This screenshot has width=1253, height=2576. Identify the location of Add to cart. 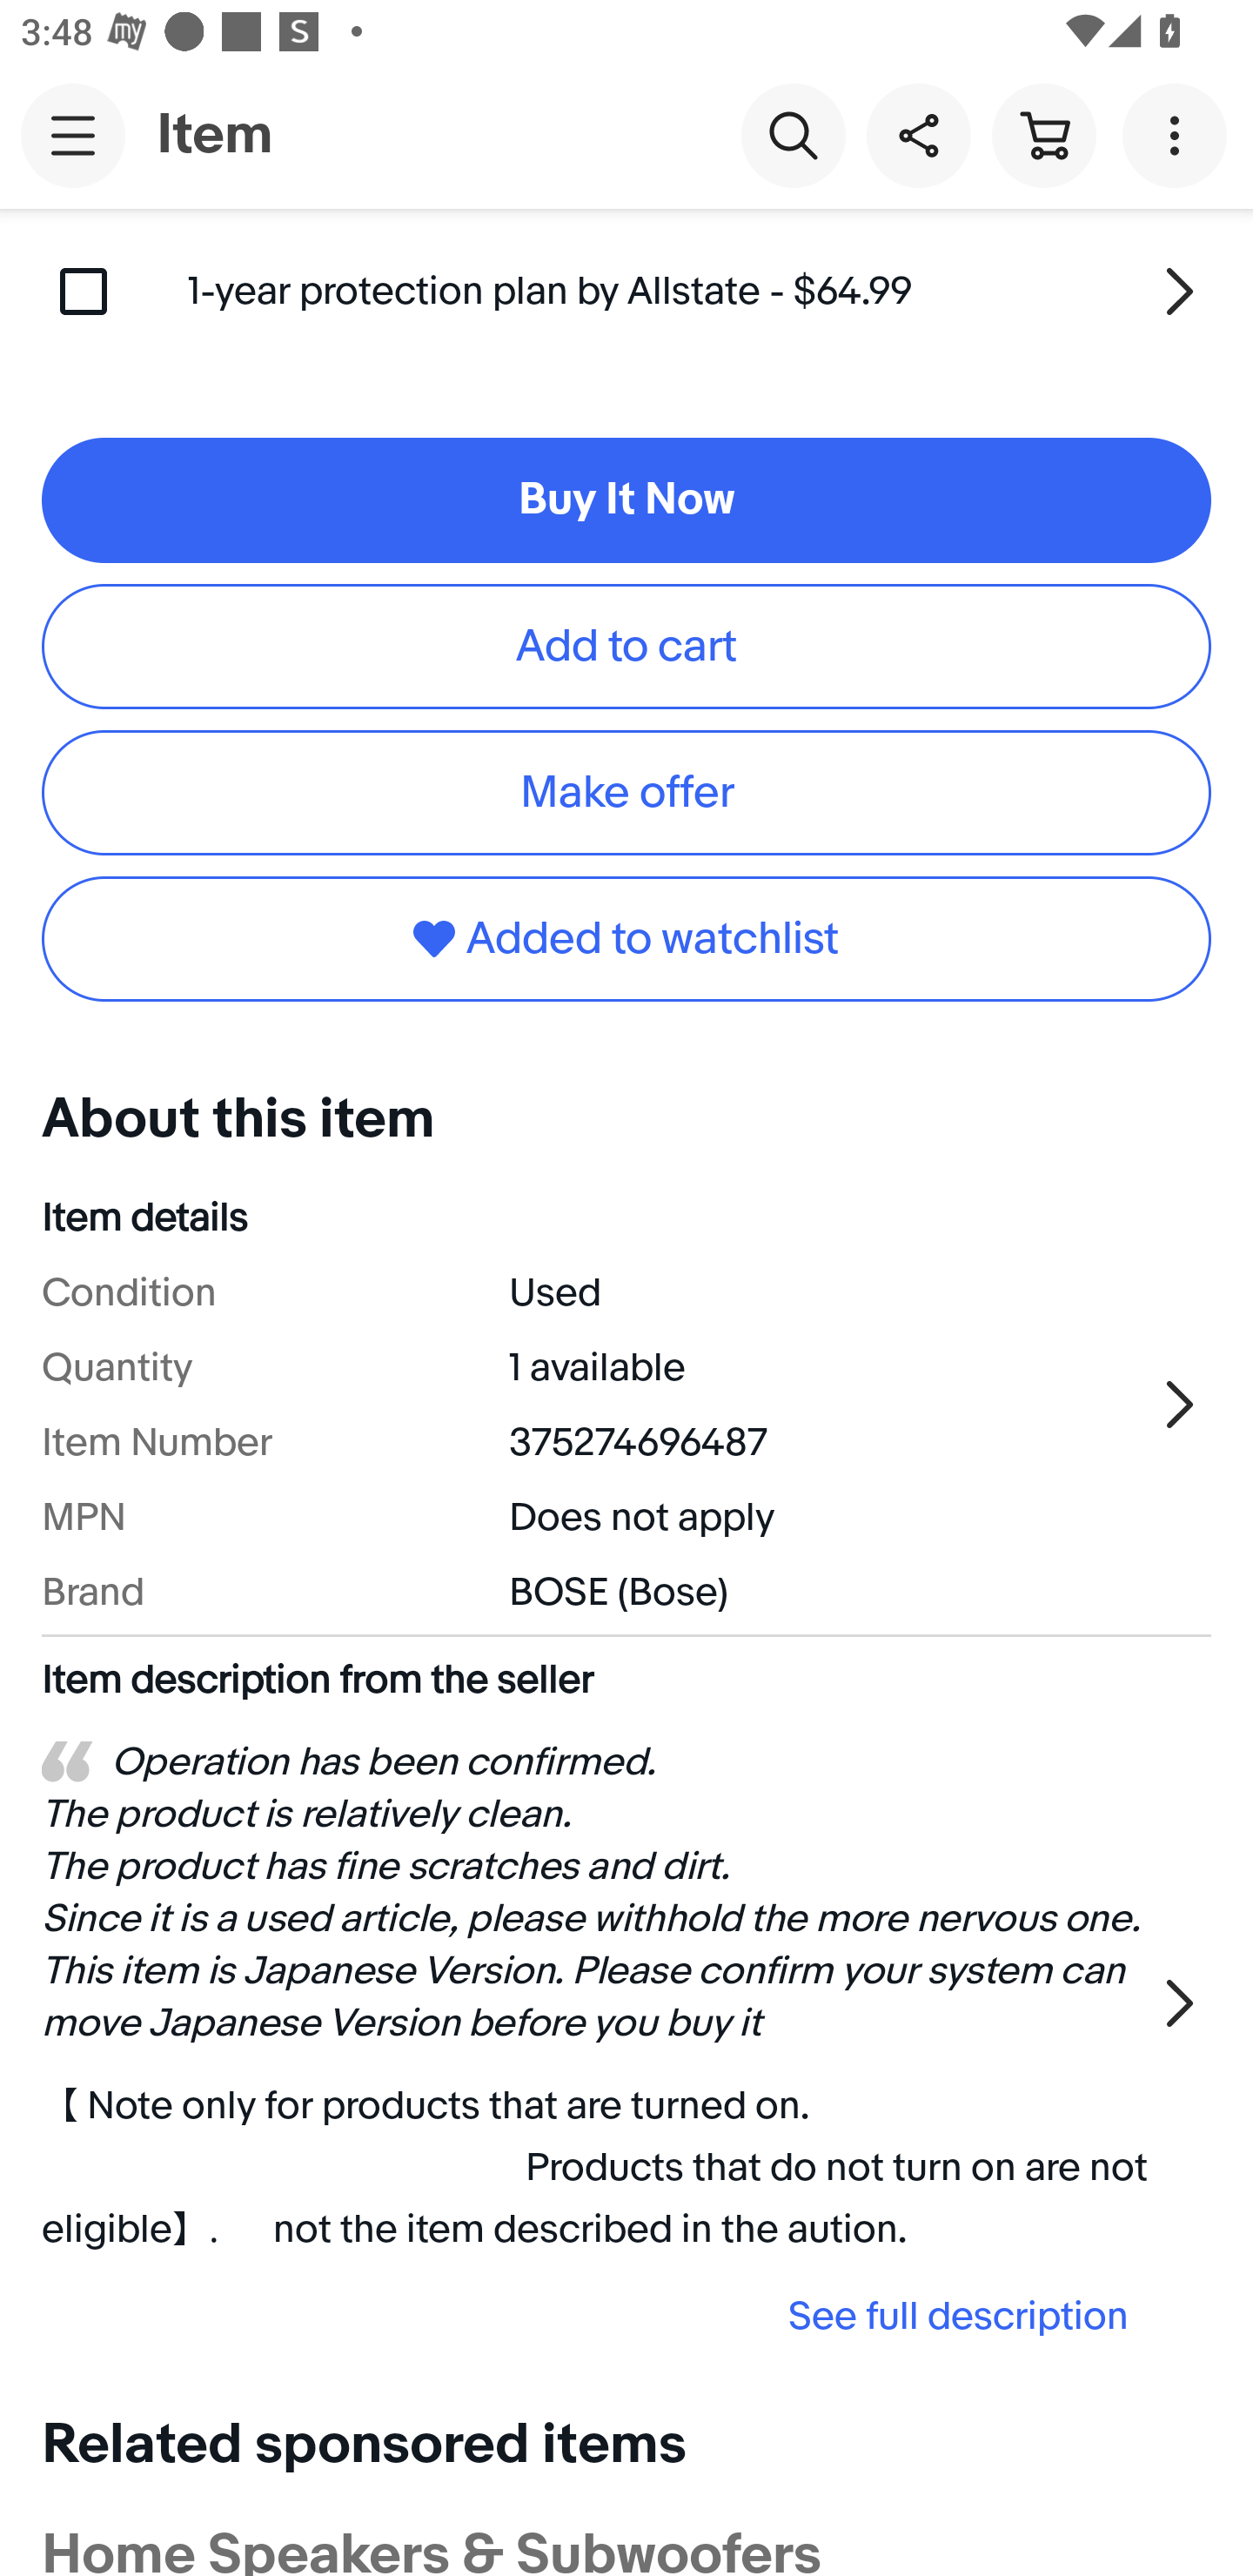
(626, 646).